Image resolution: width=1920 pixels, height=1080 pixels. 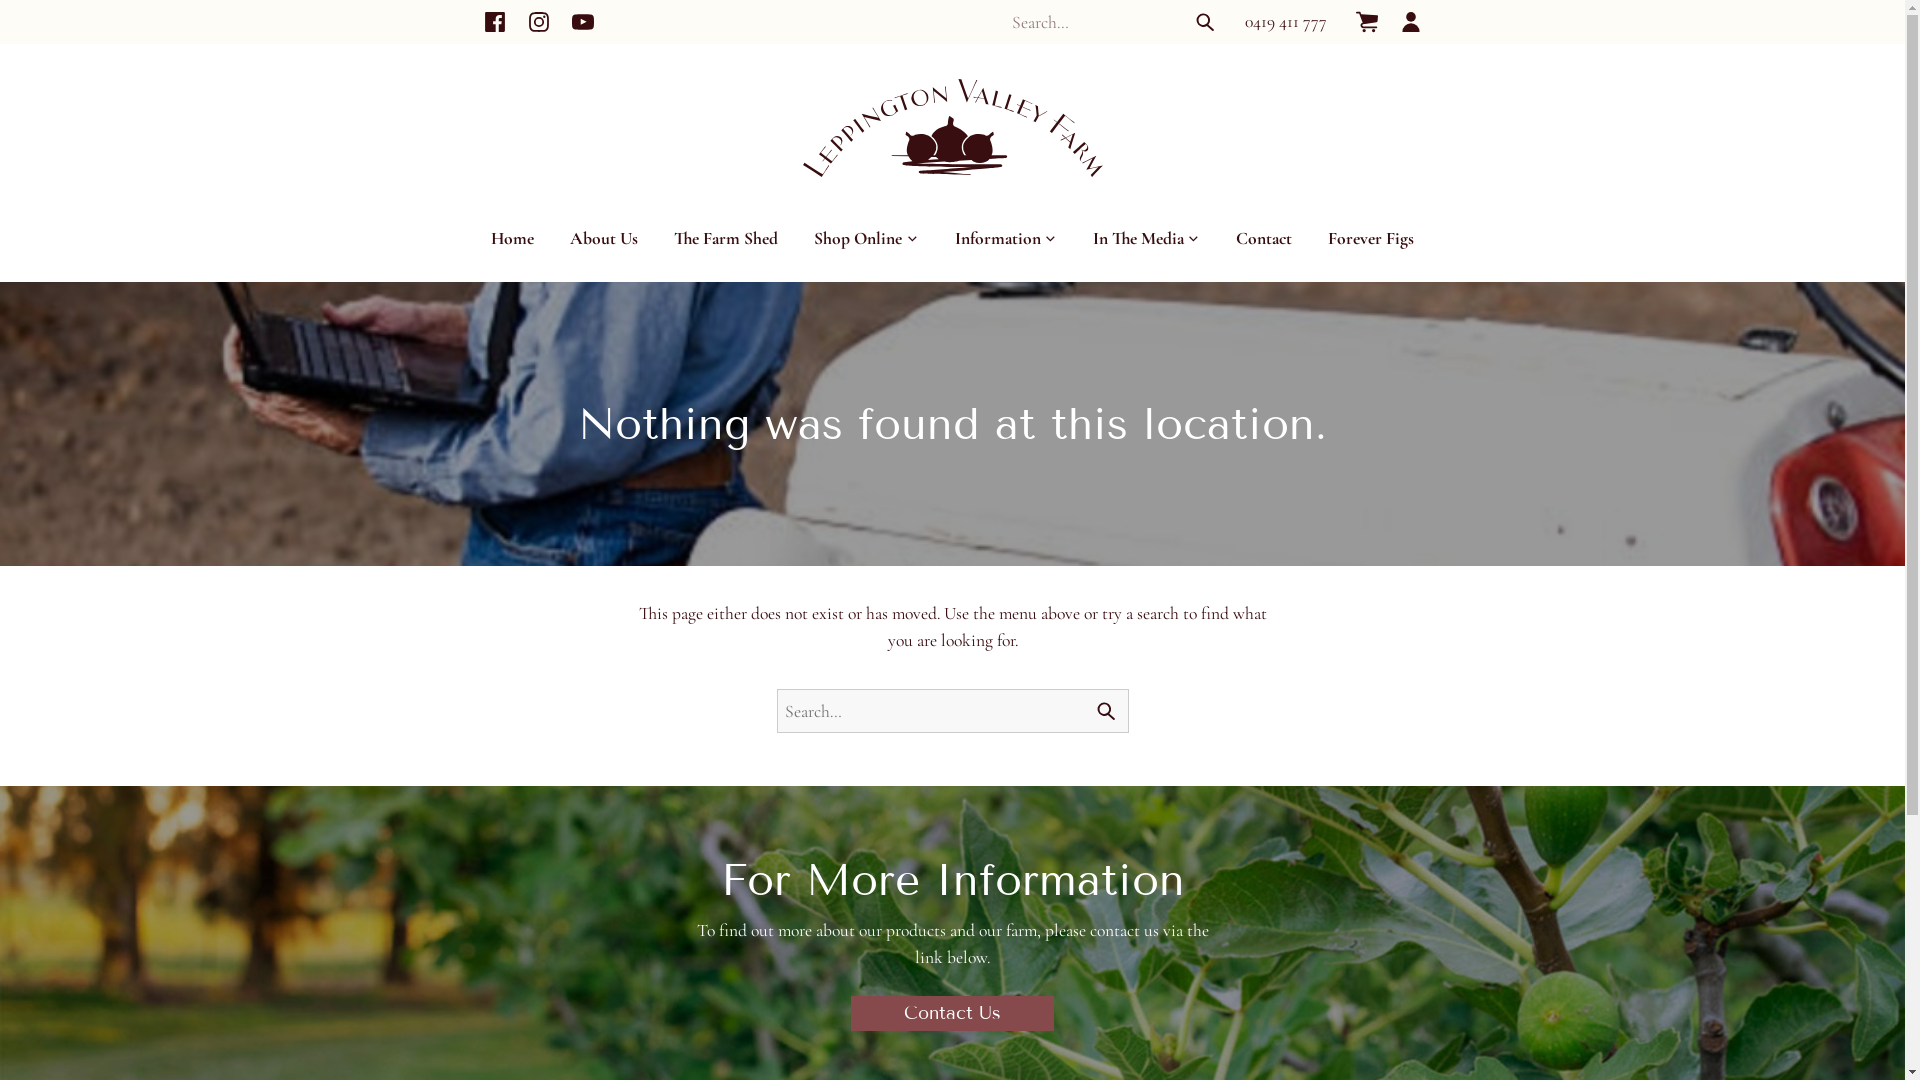 What do you see at coordinates (1006, 238) in the screenshot?
I see `Information` at bounding box center [1006, 238].